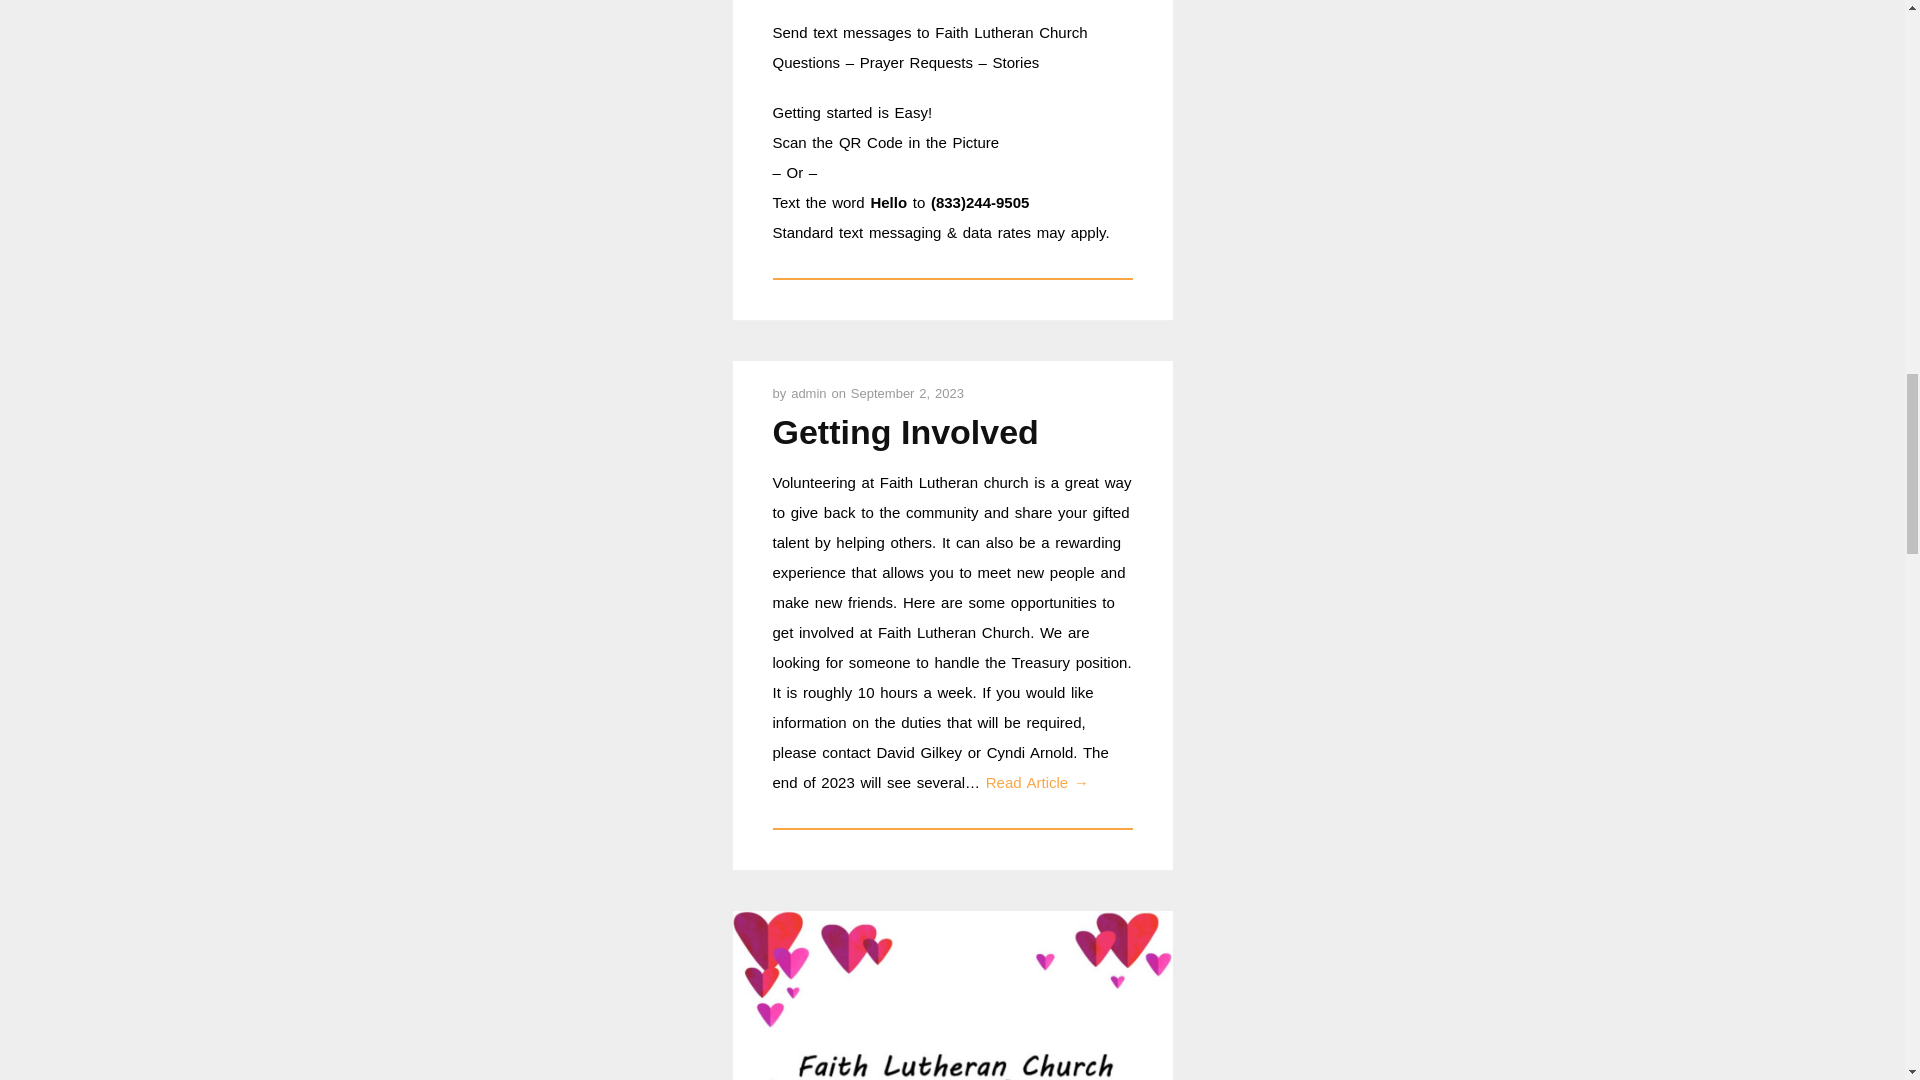 This screenshot has width=1920, height=1080. I want to click on Getting Involved, so click(904, 432).